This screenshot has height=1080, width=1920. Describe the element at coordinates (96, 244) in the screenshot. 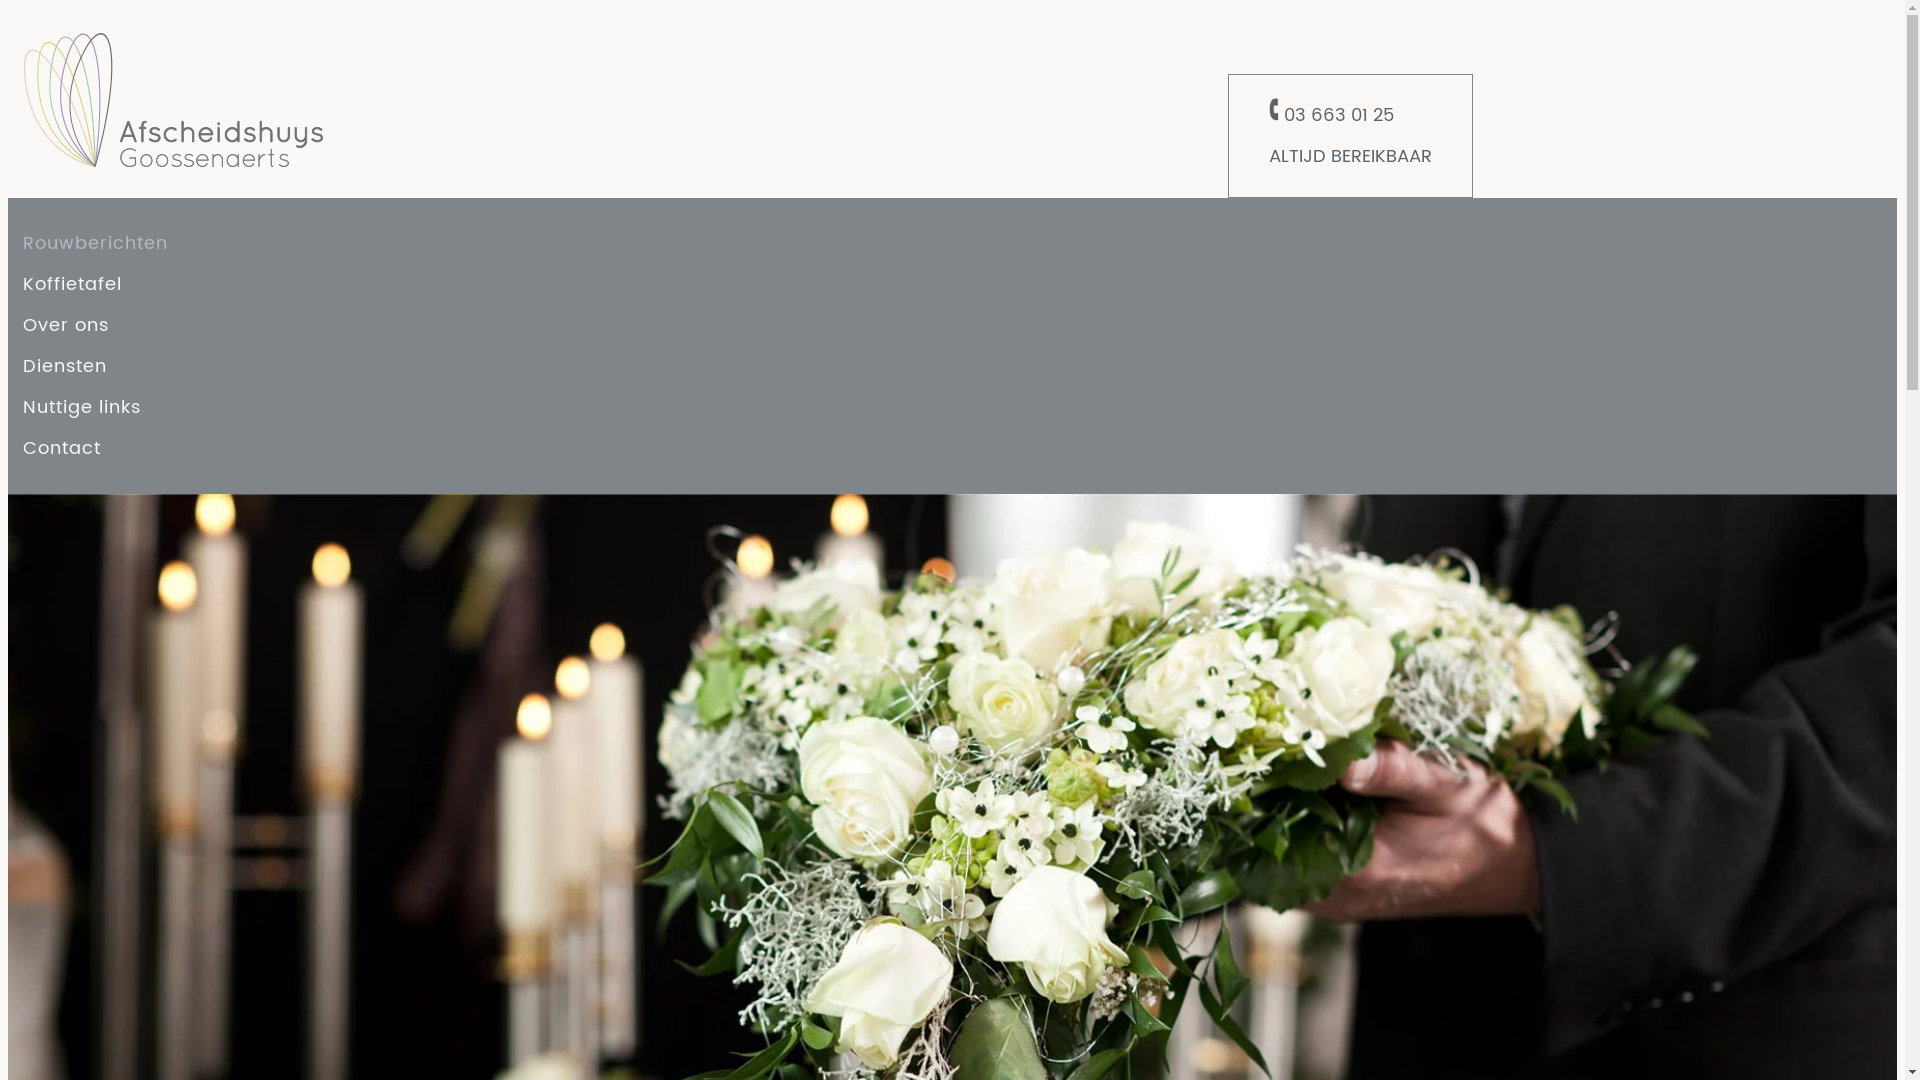

I see `Rouwberichten` at that location.